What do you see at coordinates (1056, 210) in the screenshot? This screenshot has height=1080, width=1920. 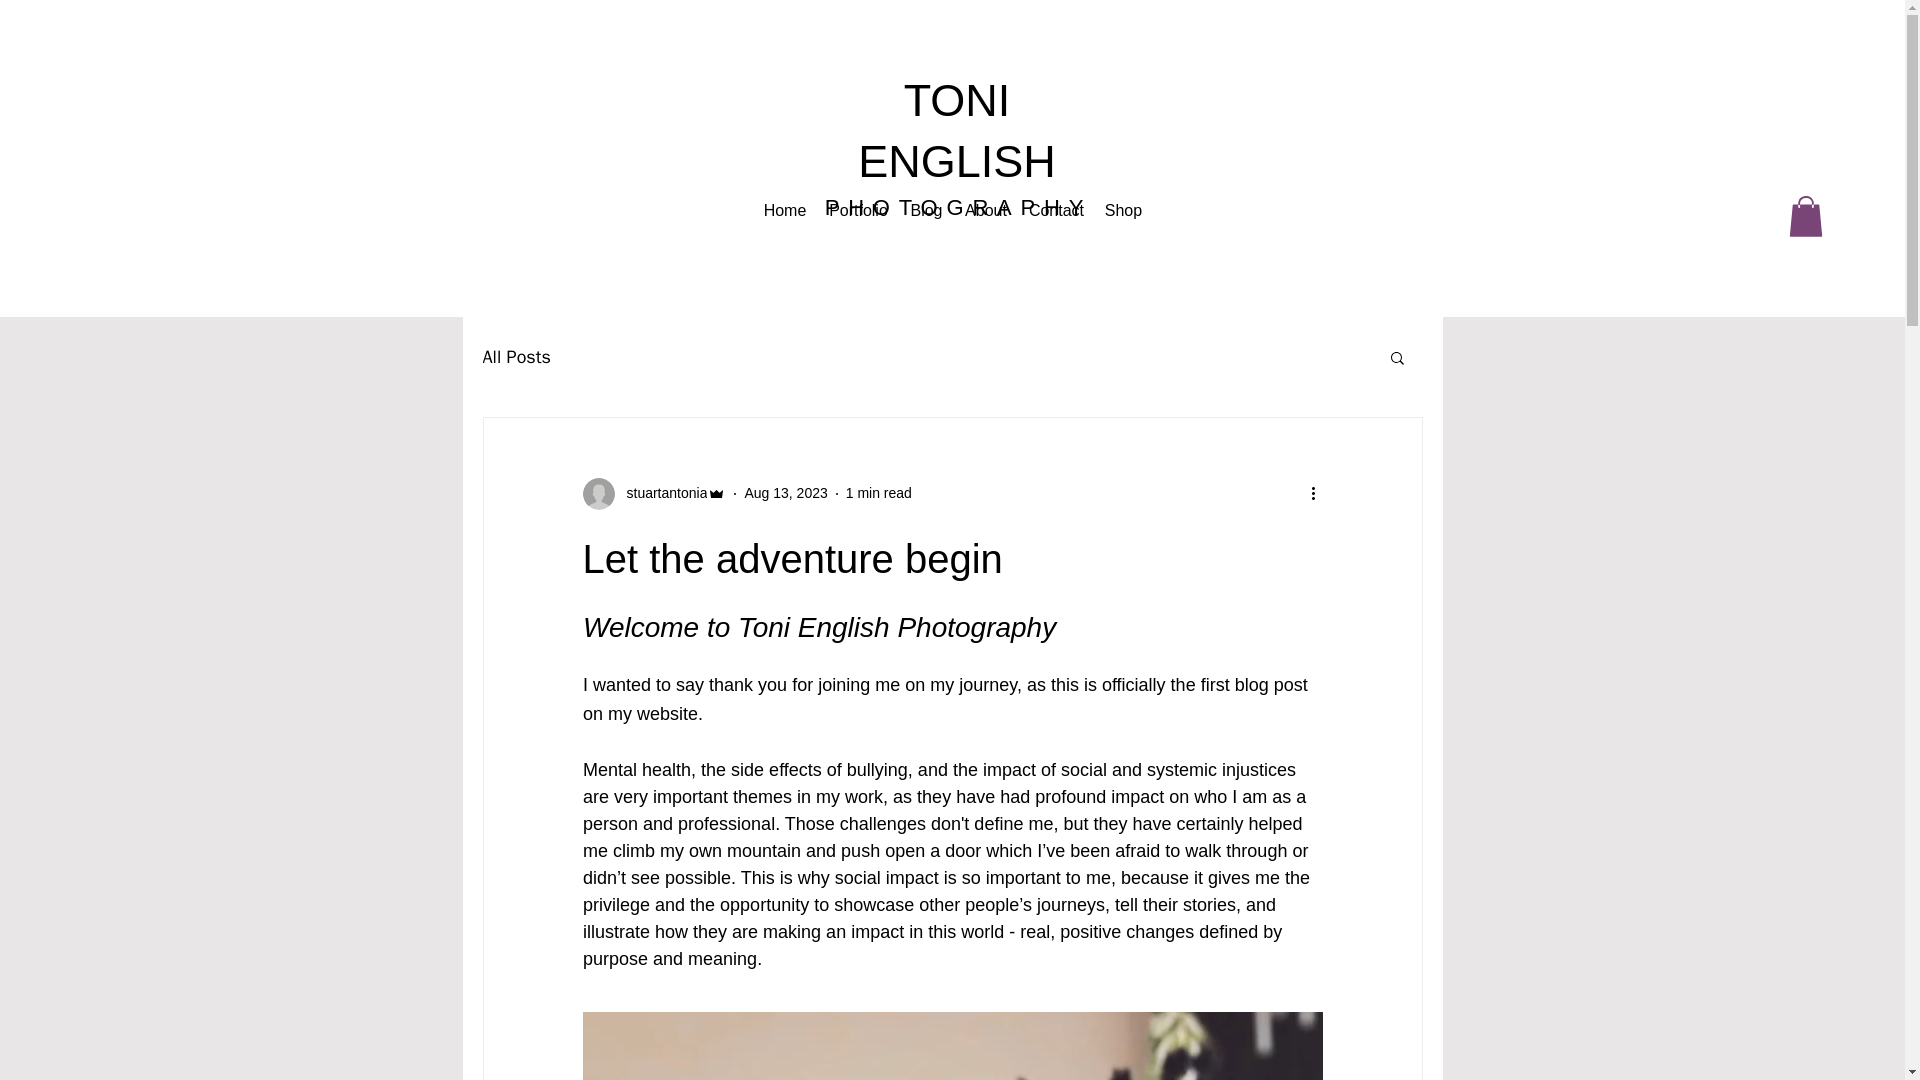 I see `Contact` at bounding box center [1056, 210].